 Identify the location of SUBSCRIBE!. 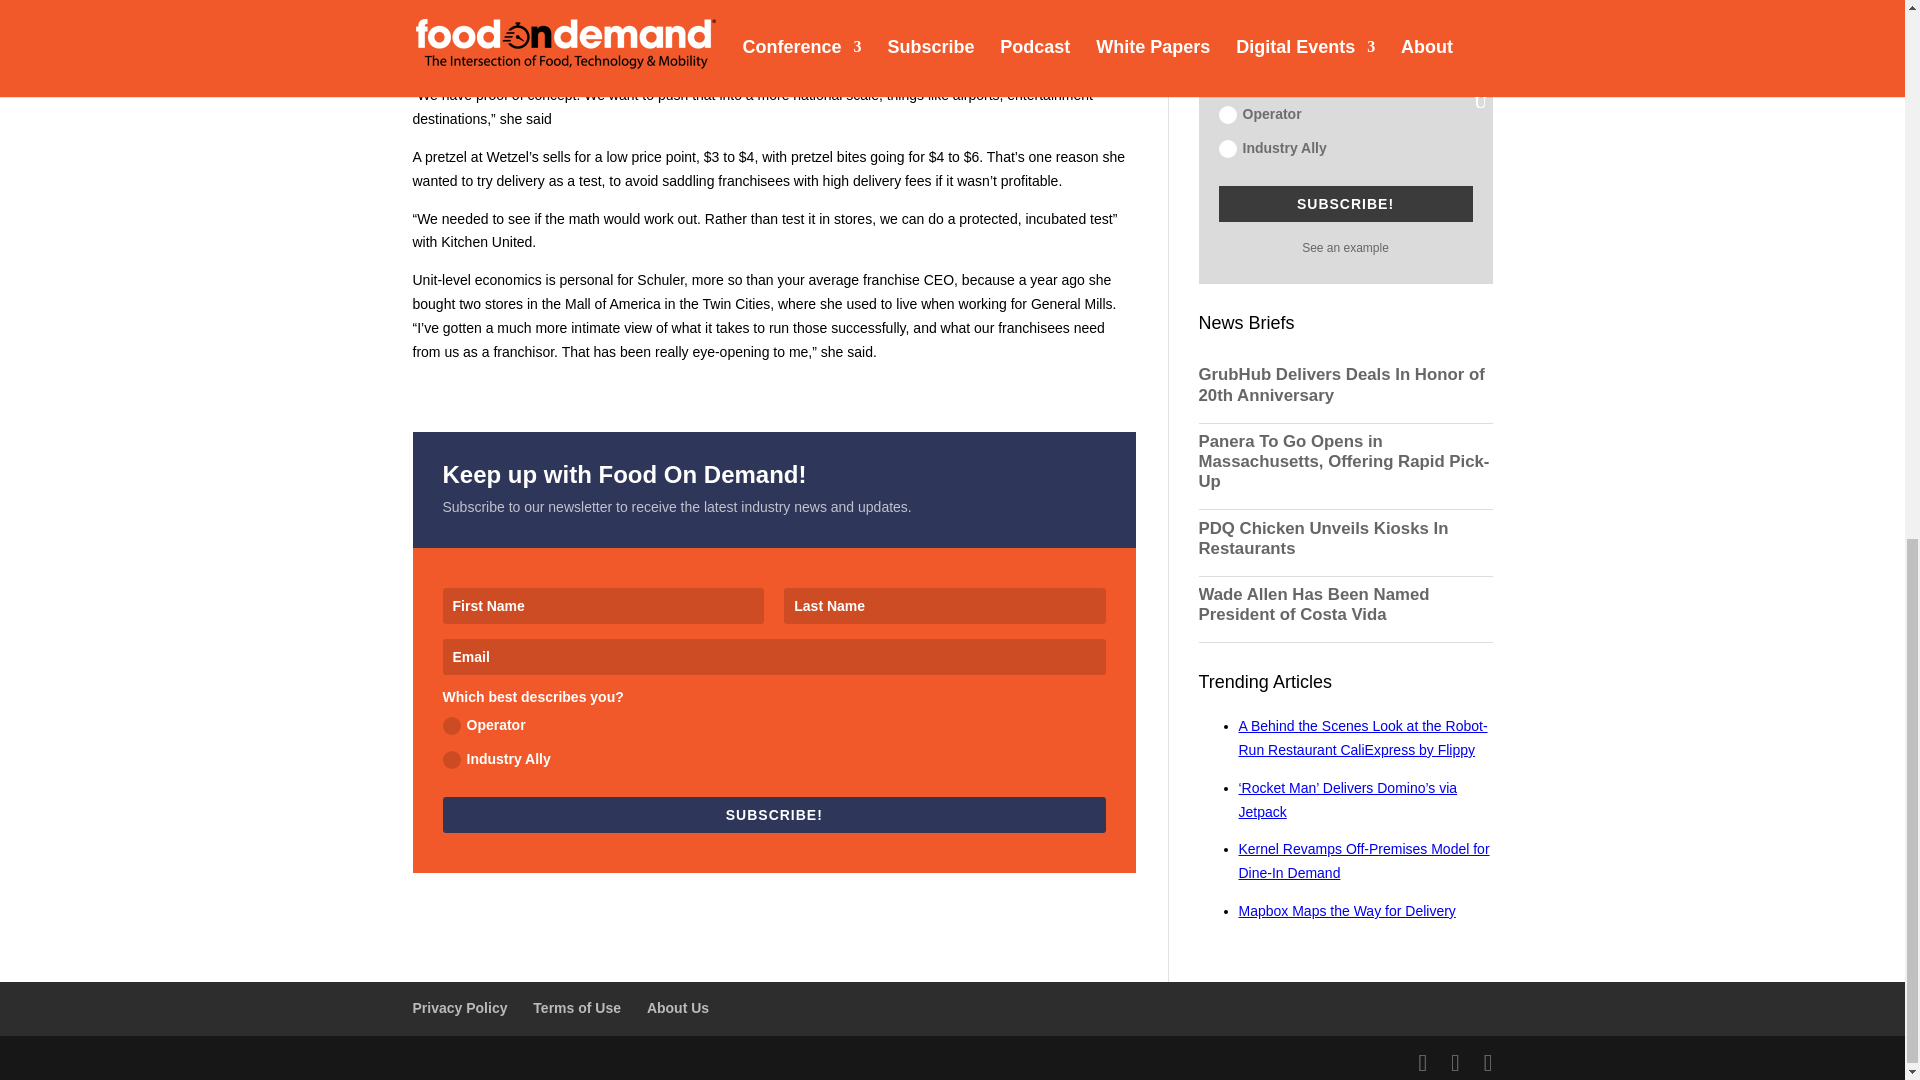
(1344, 204).